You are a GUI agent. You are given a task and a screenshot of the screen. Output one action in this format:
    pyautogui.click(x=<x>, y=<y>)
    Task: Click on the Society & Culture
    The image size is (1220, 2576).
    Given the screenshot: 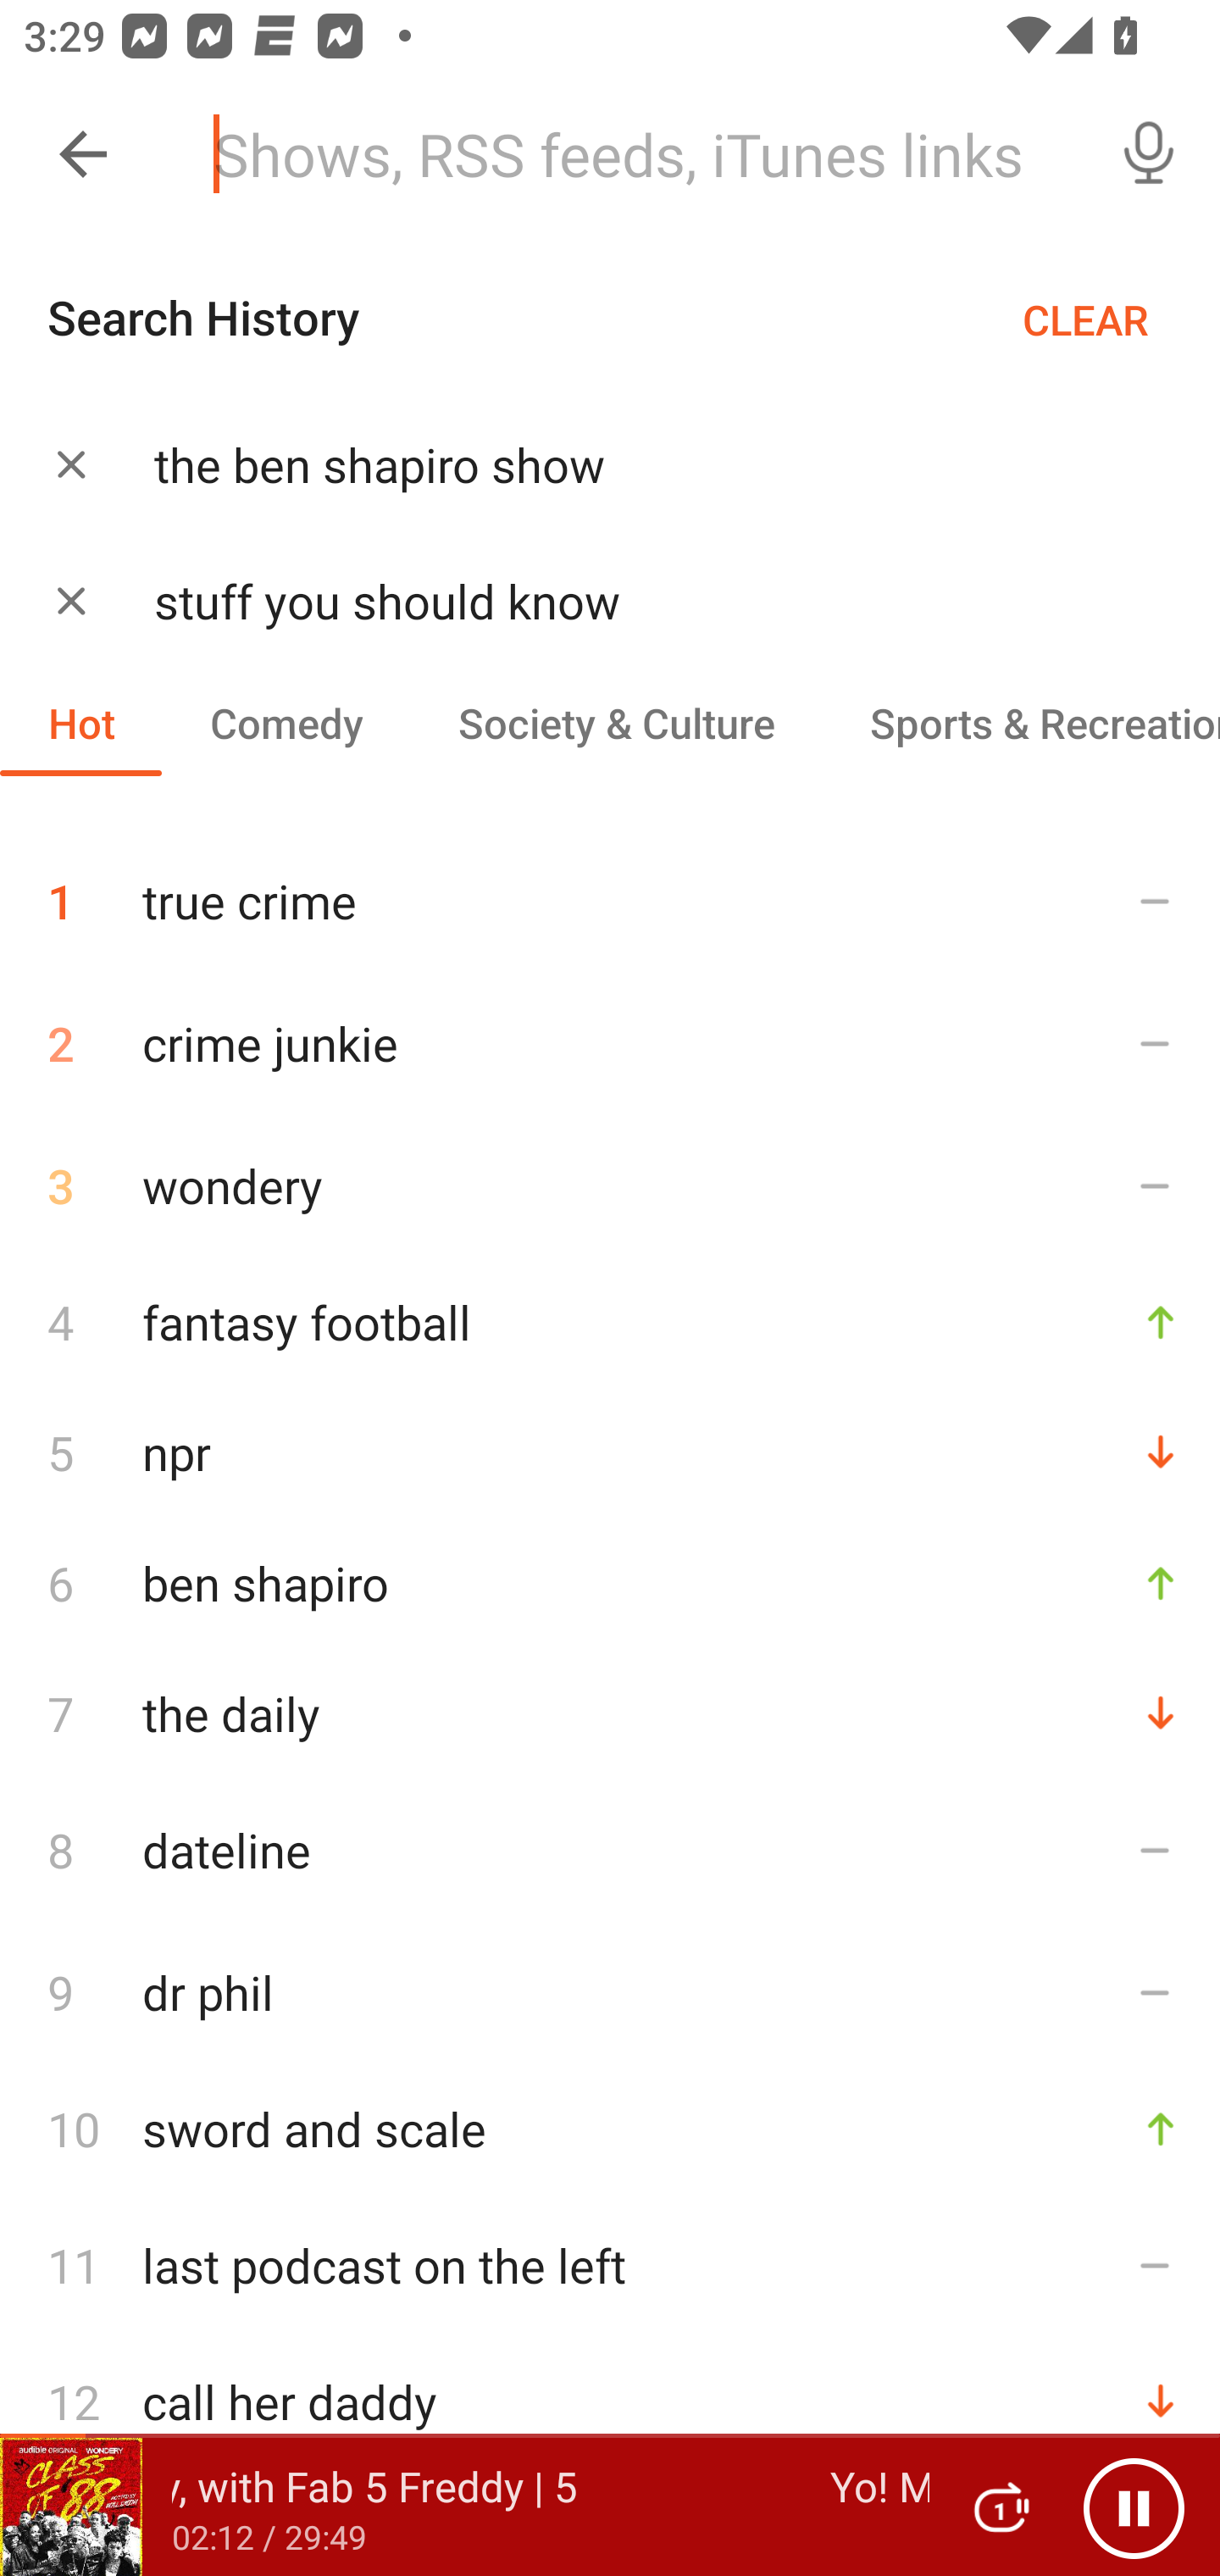 What is the action you would take?
    pyautogui.click(x=615, y=722)
    